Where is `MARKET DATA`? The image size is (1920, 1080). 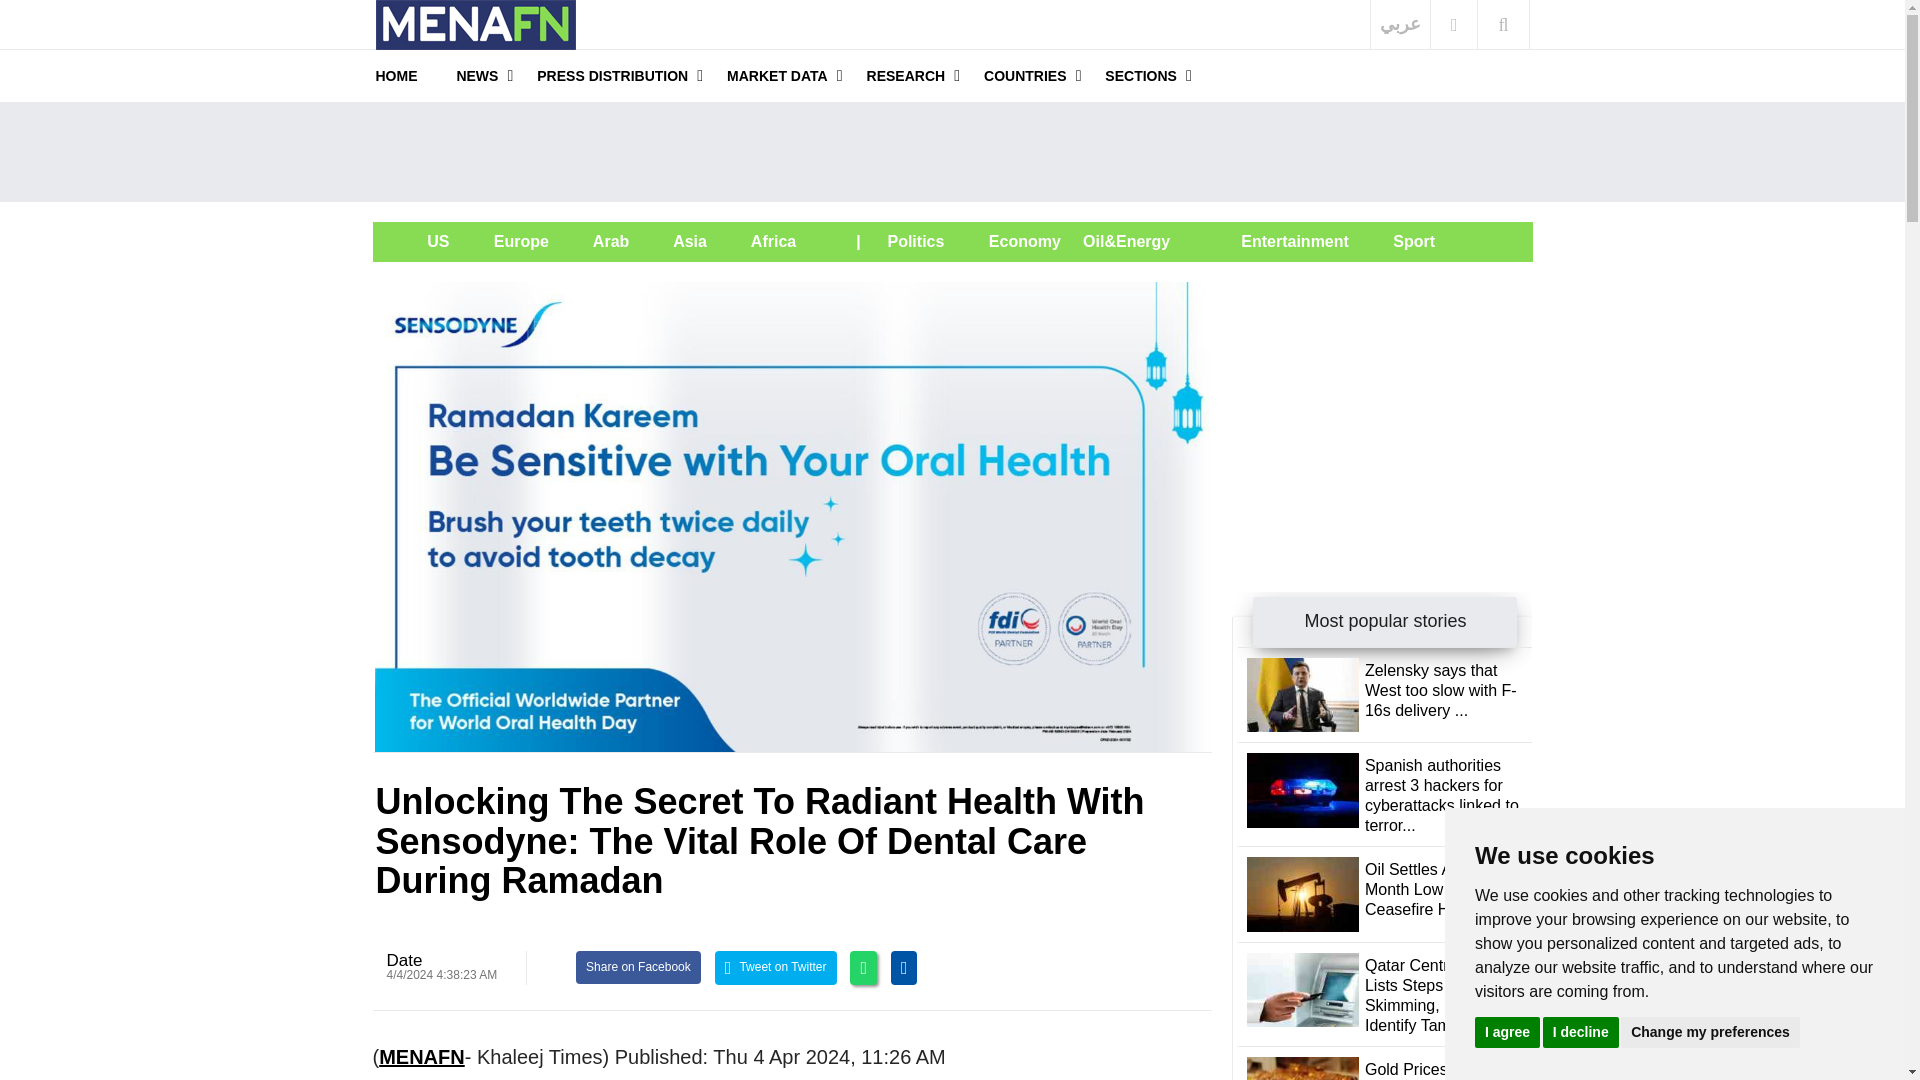 MARKET DATA is located at coordinates (777, 75).